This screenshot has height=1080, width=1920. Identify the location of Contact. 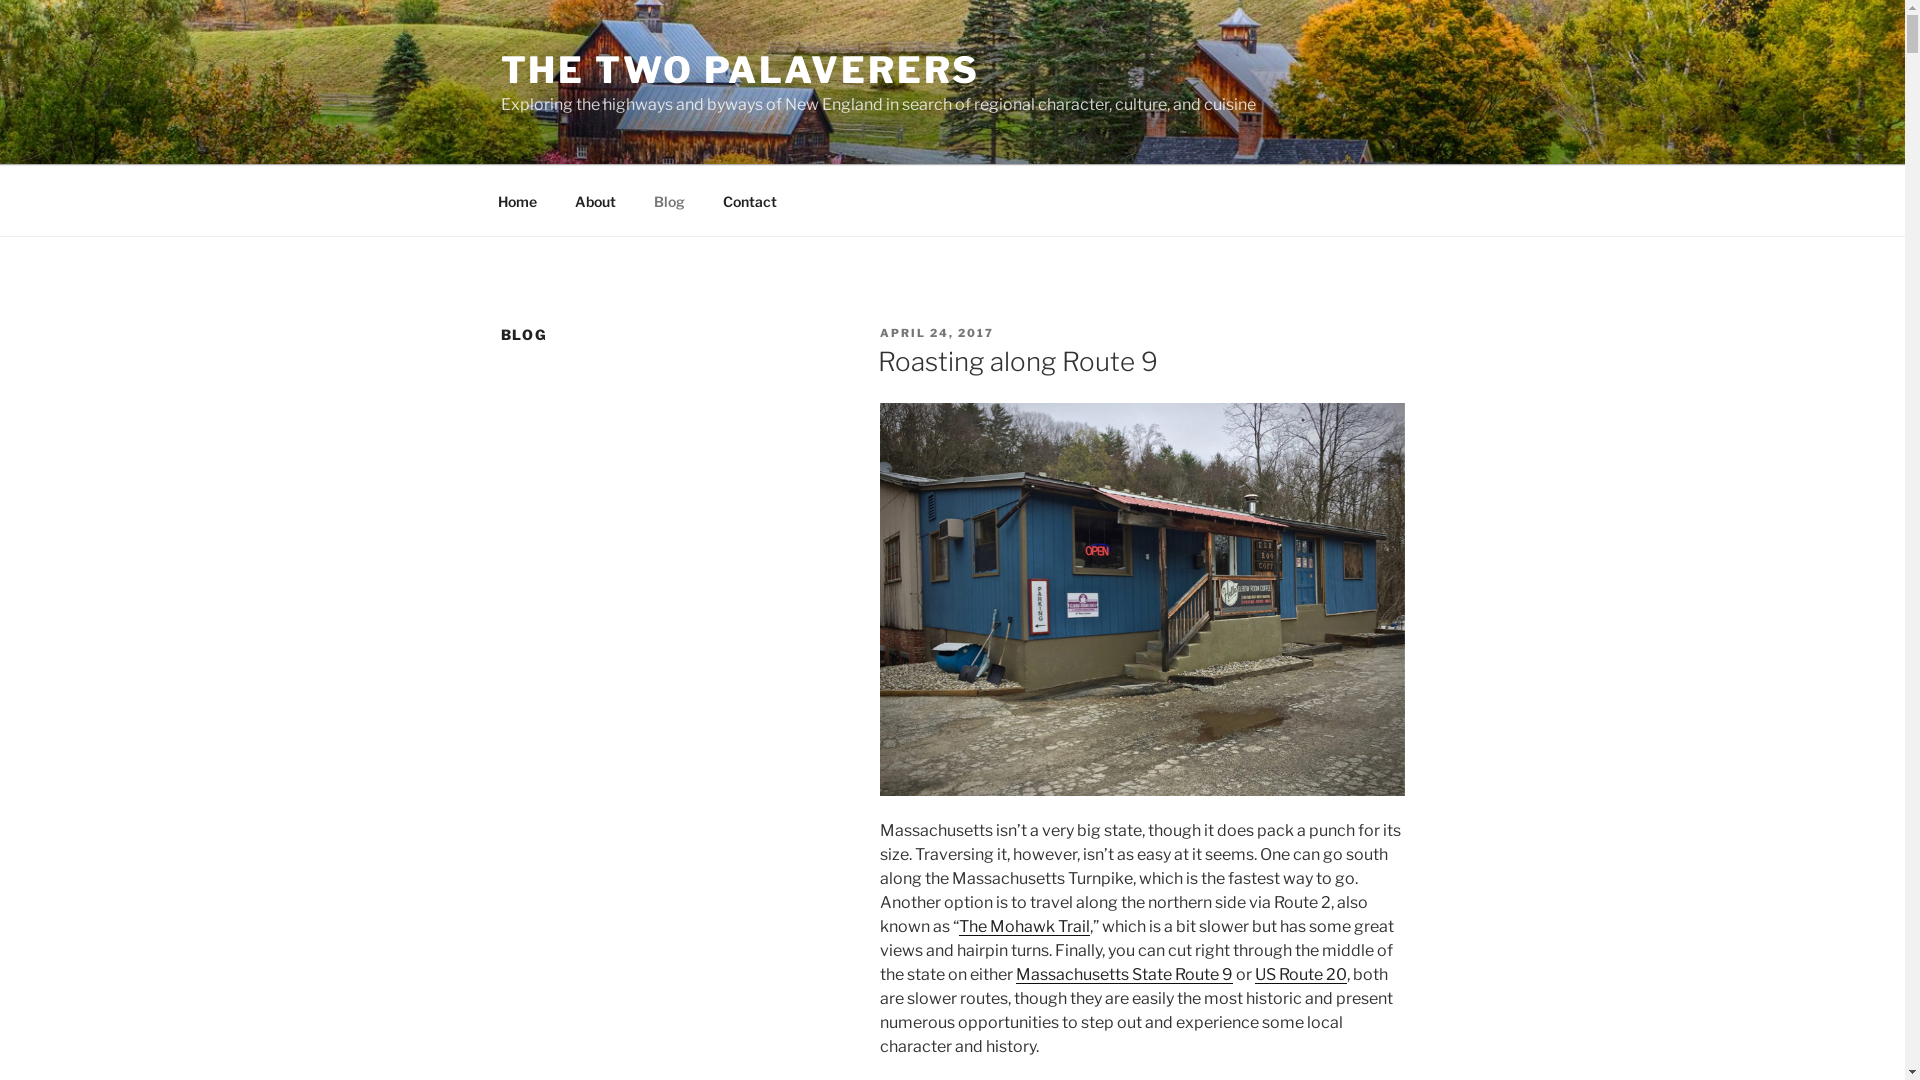
(750, 200).